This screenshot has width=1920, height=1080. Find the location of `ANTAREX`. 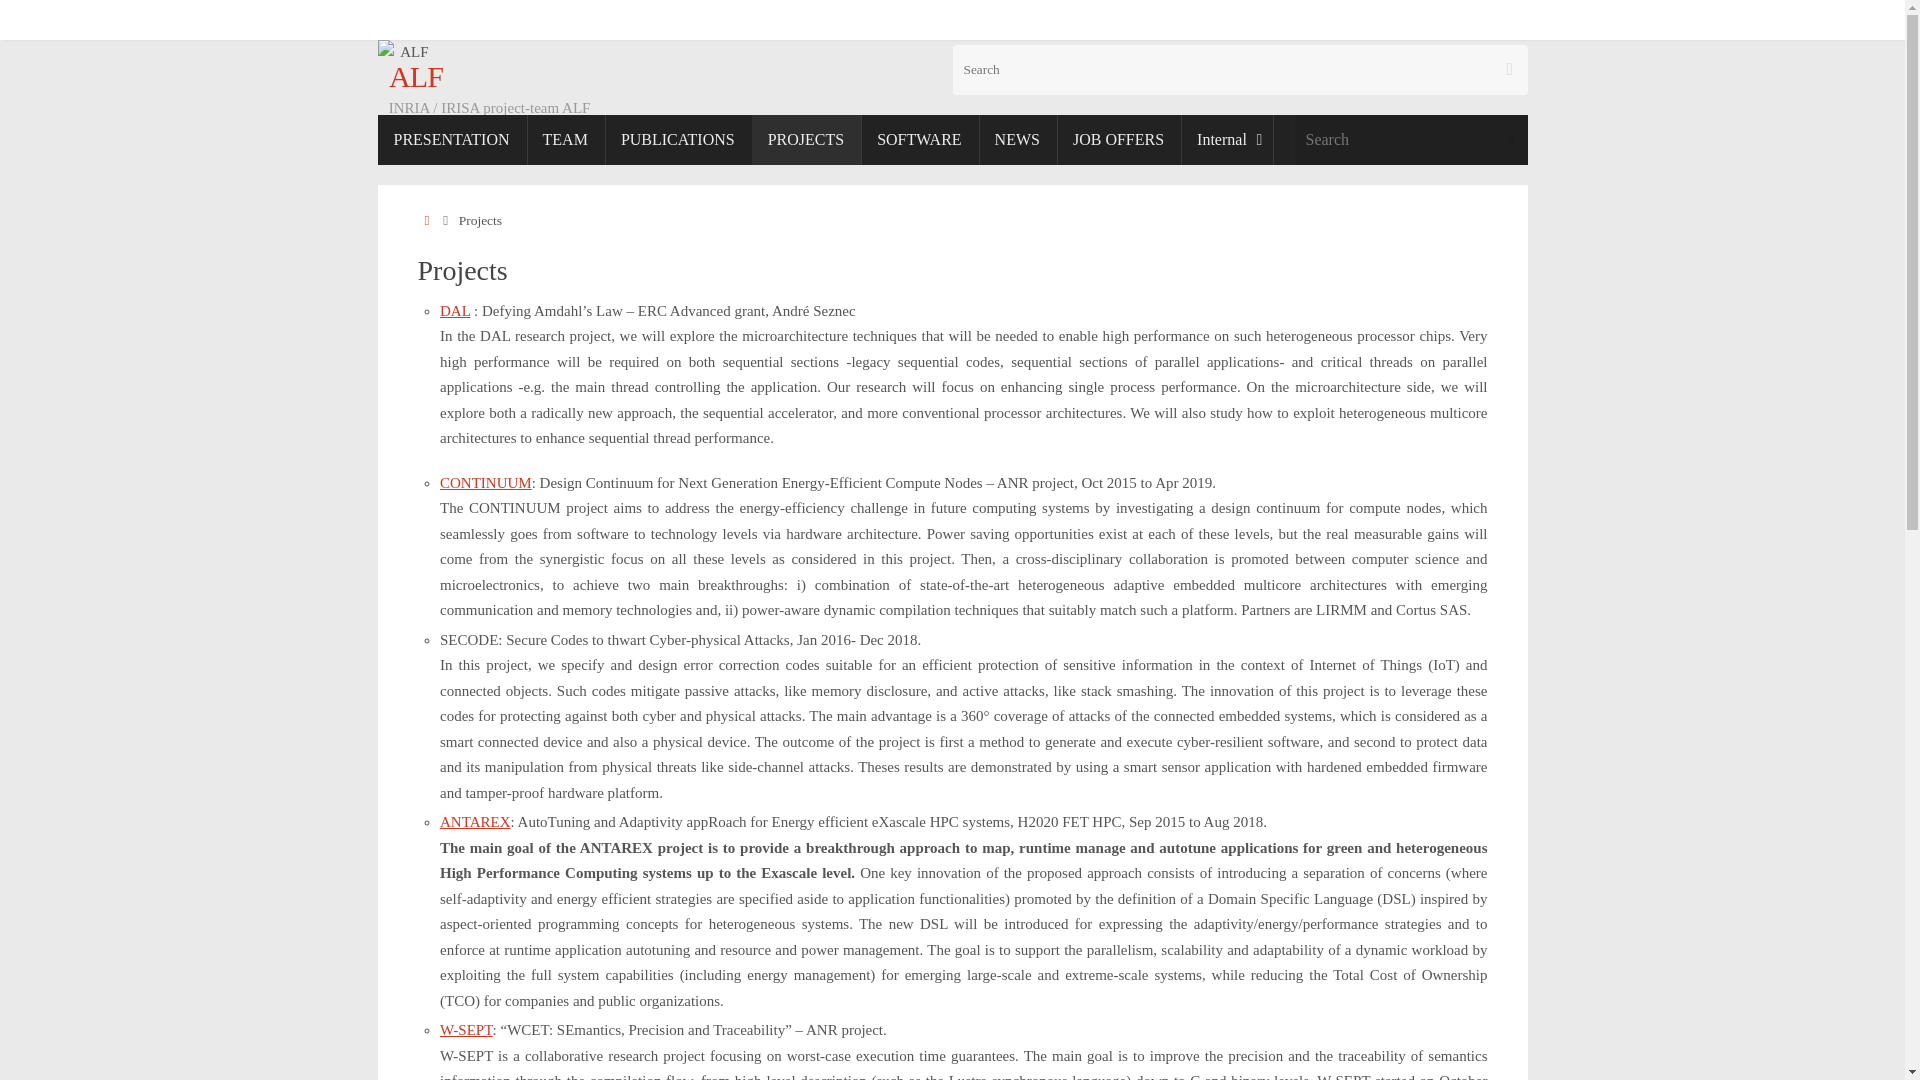

ANTAREX is located at coordinates (474, 822).